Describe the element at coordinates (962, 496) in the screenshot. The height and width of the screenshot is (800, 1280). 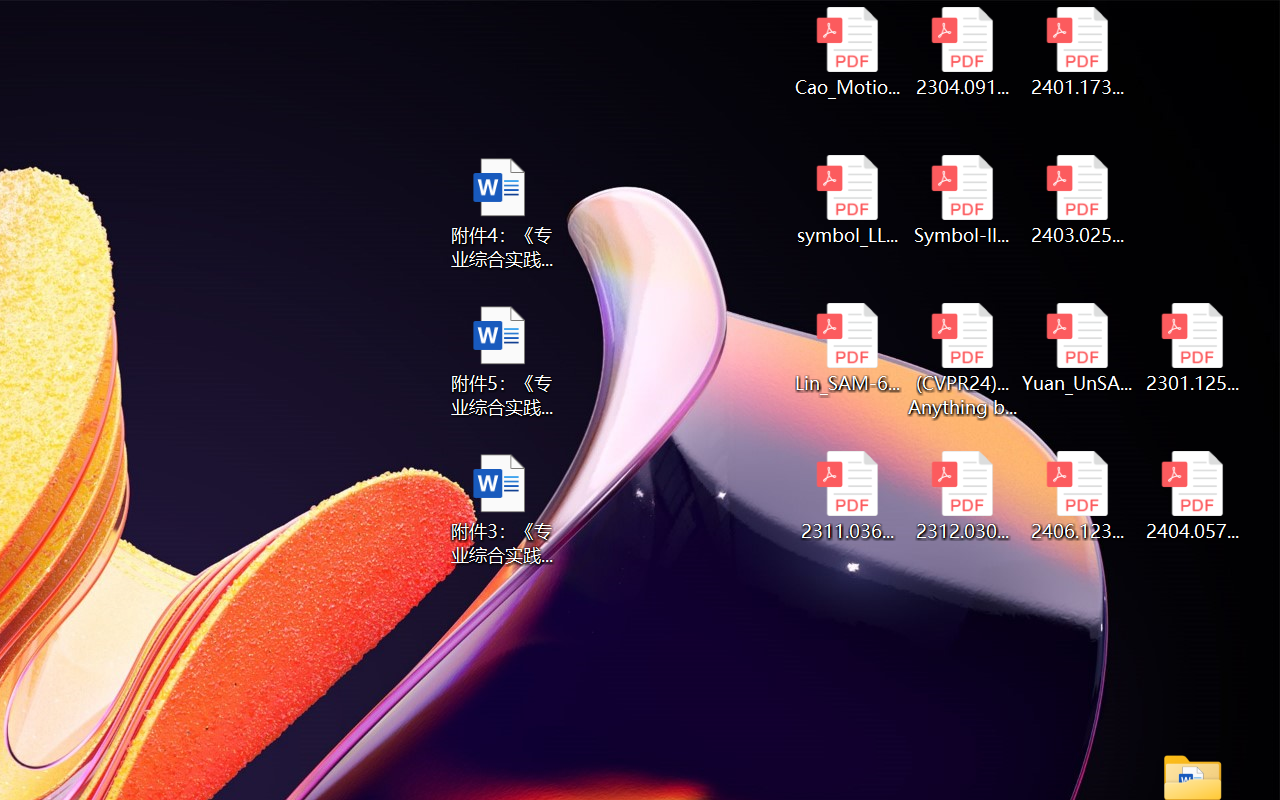
I see `2312.03032v2.pdf` at that location.